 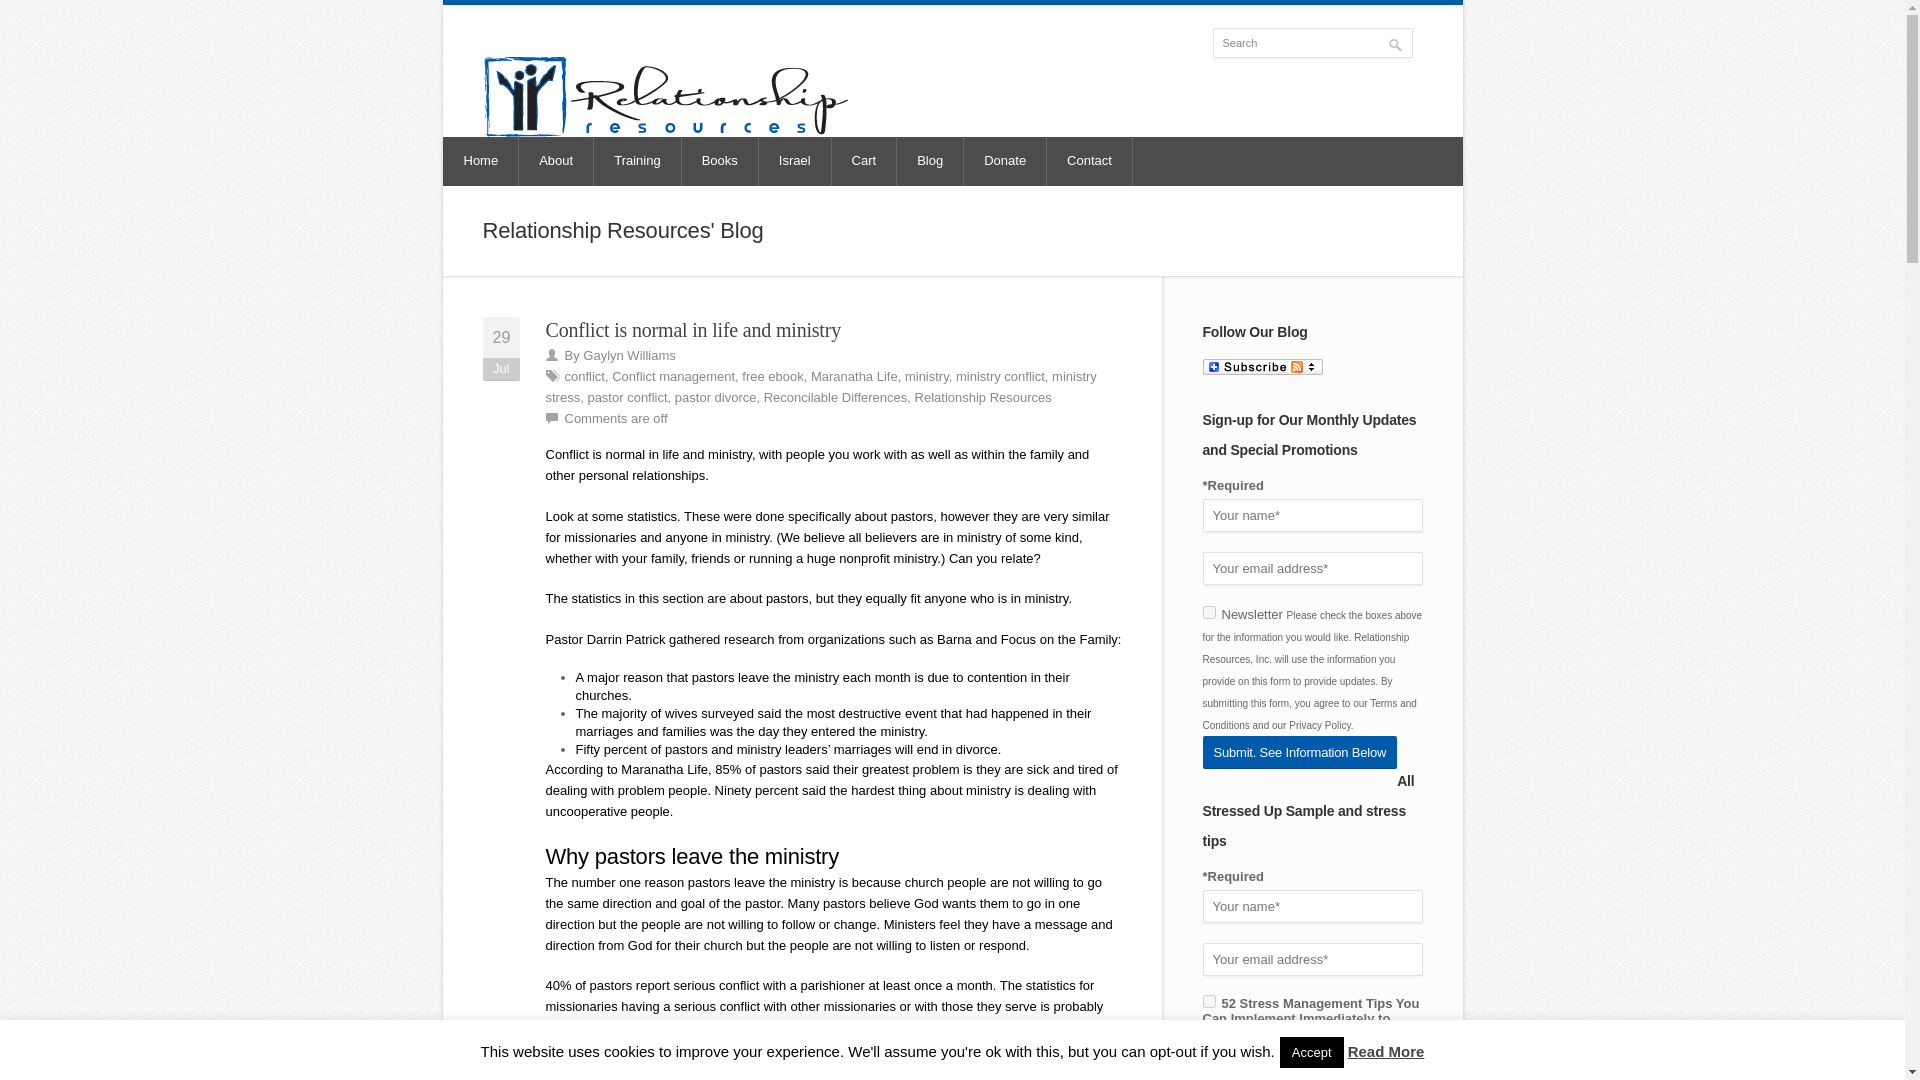 I want to click on Maranatha Life, so click(x=854, y=376).